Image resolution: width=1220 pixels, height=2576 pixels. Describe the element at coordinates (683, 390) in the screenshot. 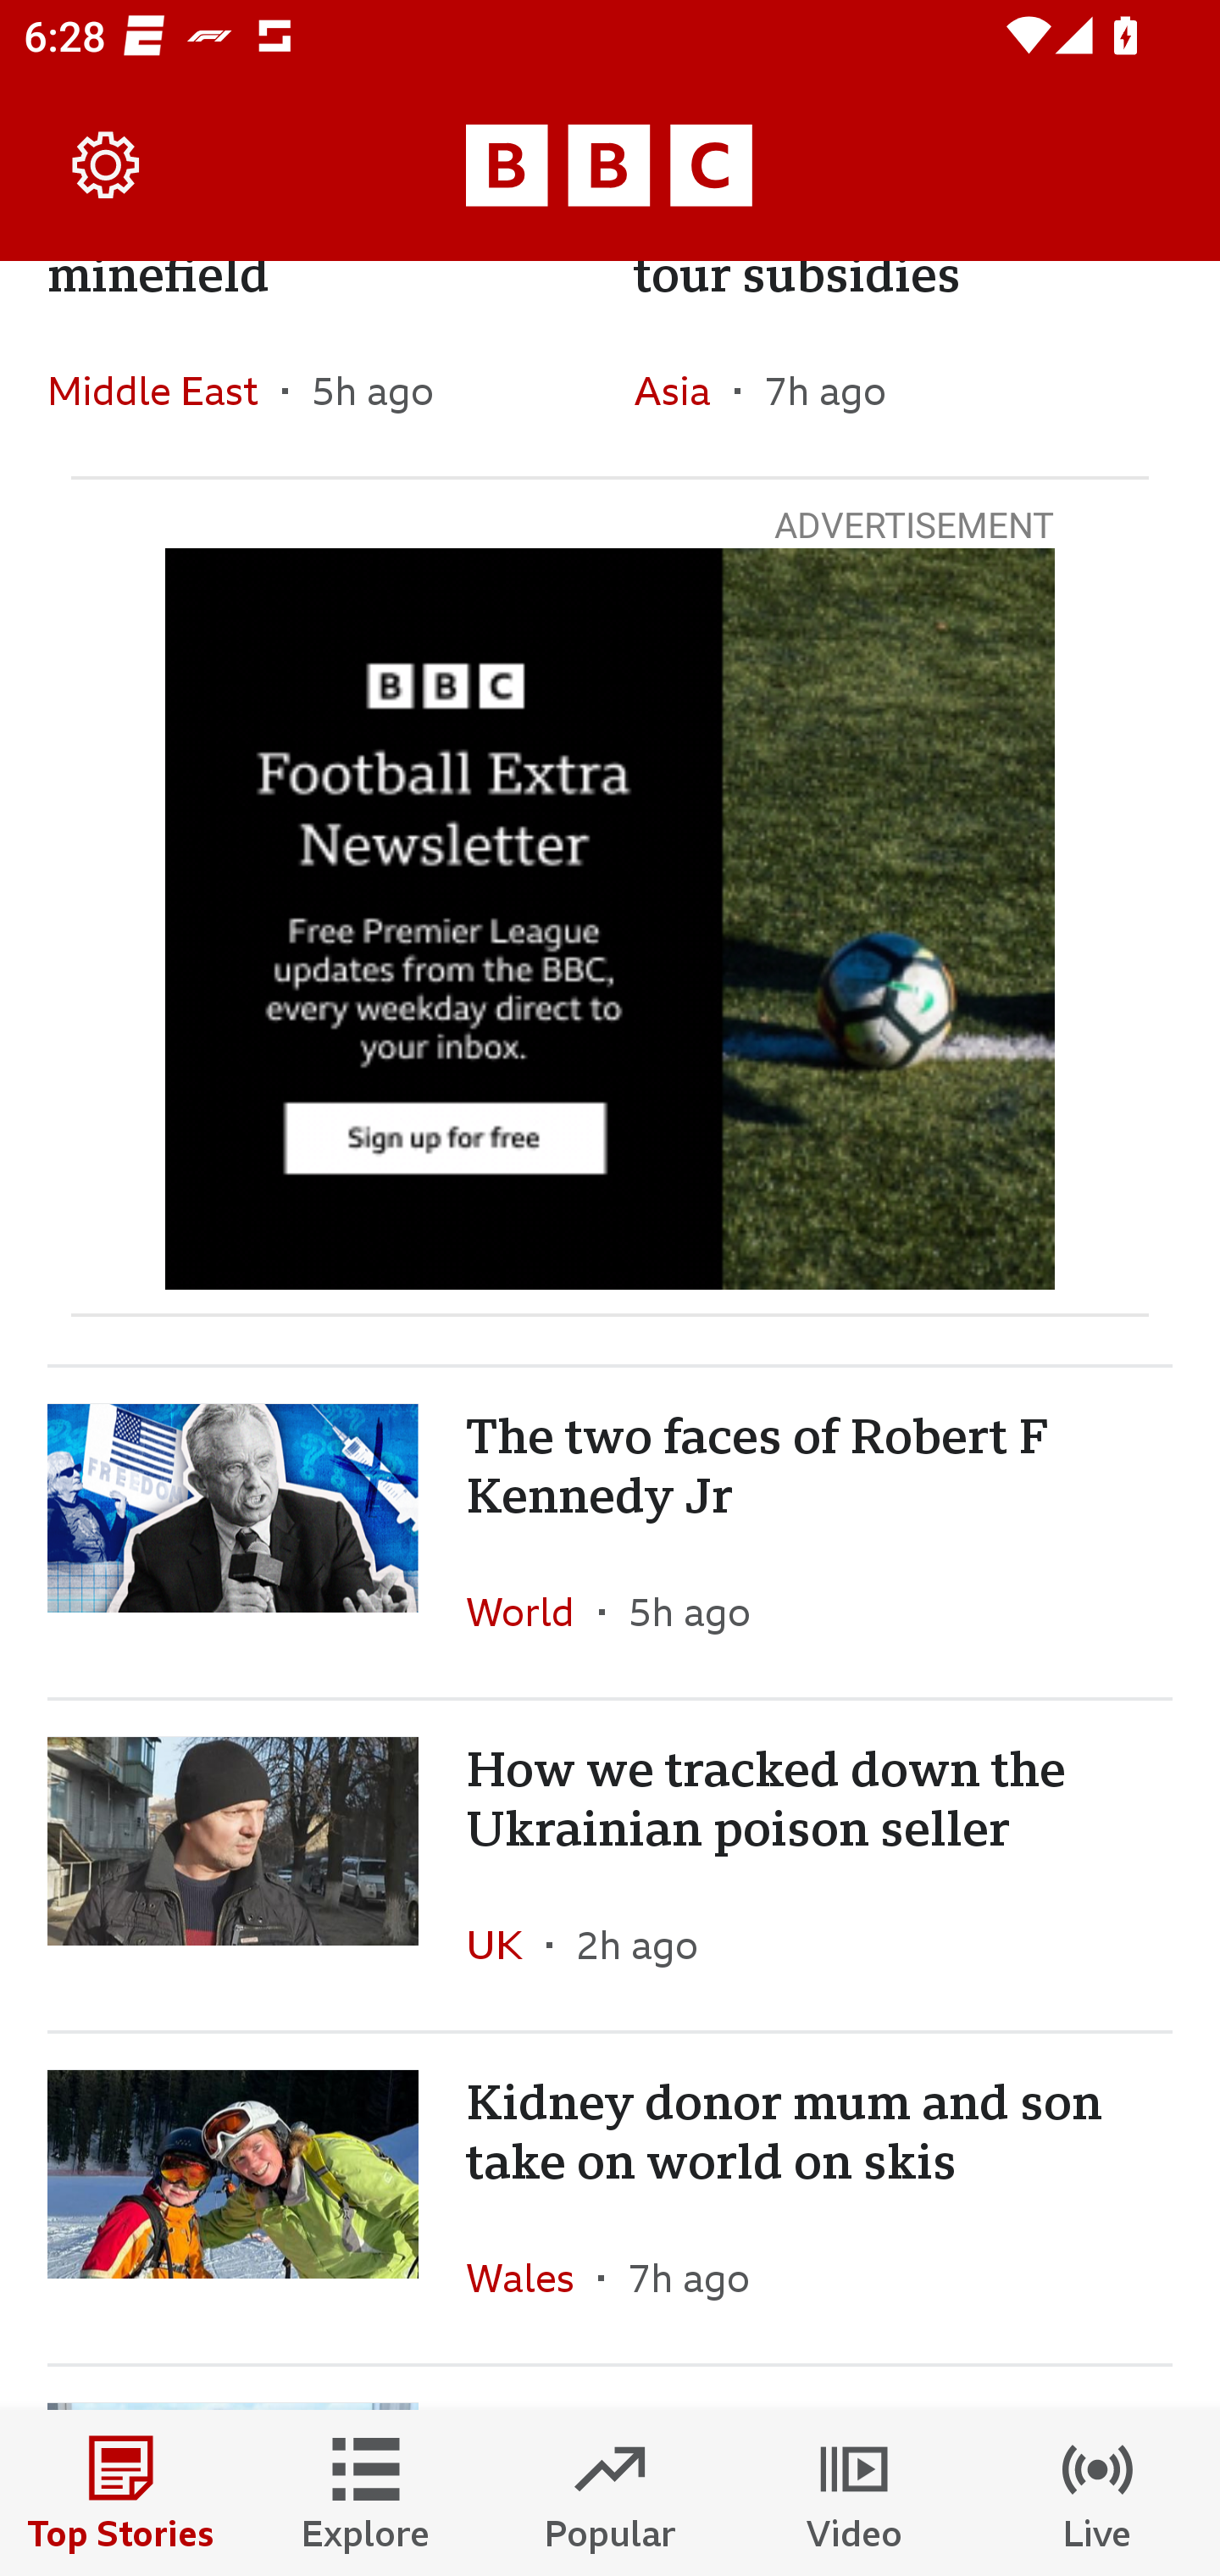

I see `Asia In the section Asia` at that location.